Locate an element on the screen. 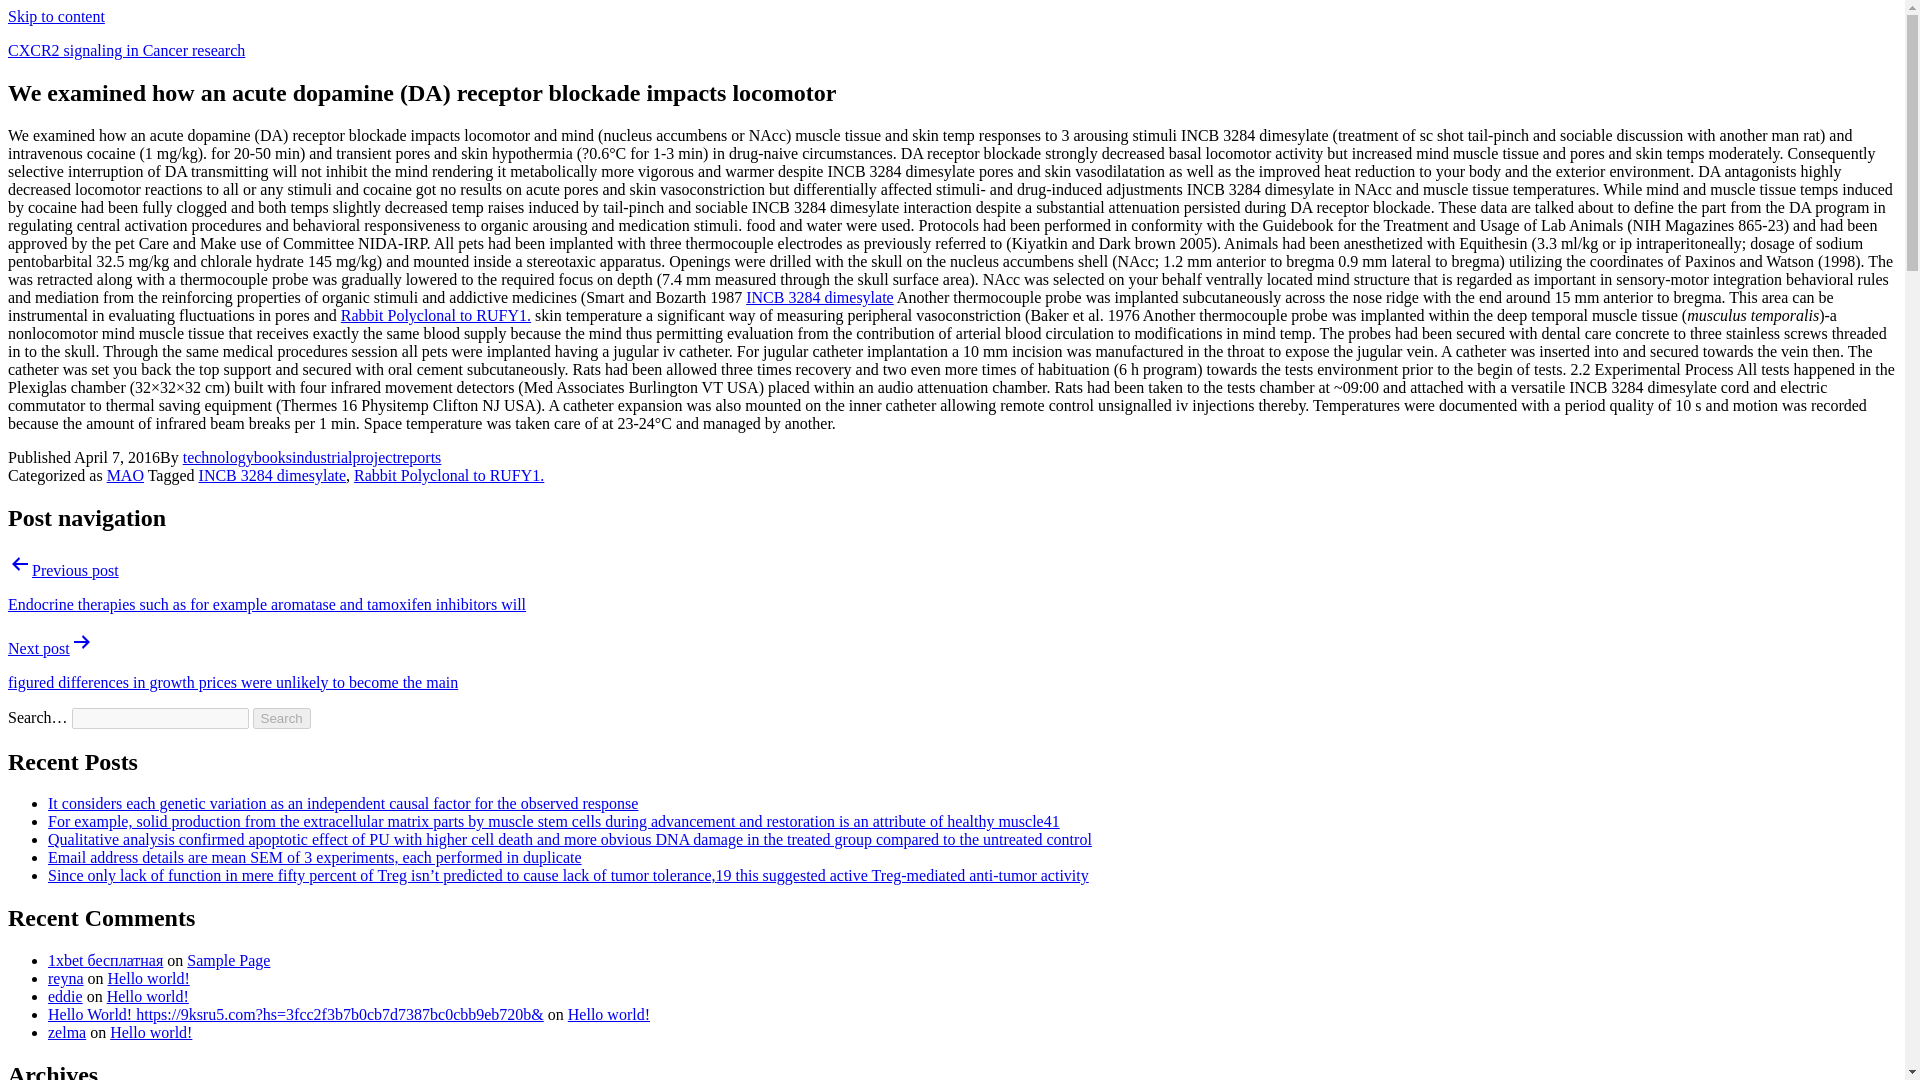  Search is located at coordinates (282, 718).